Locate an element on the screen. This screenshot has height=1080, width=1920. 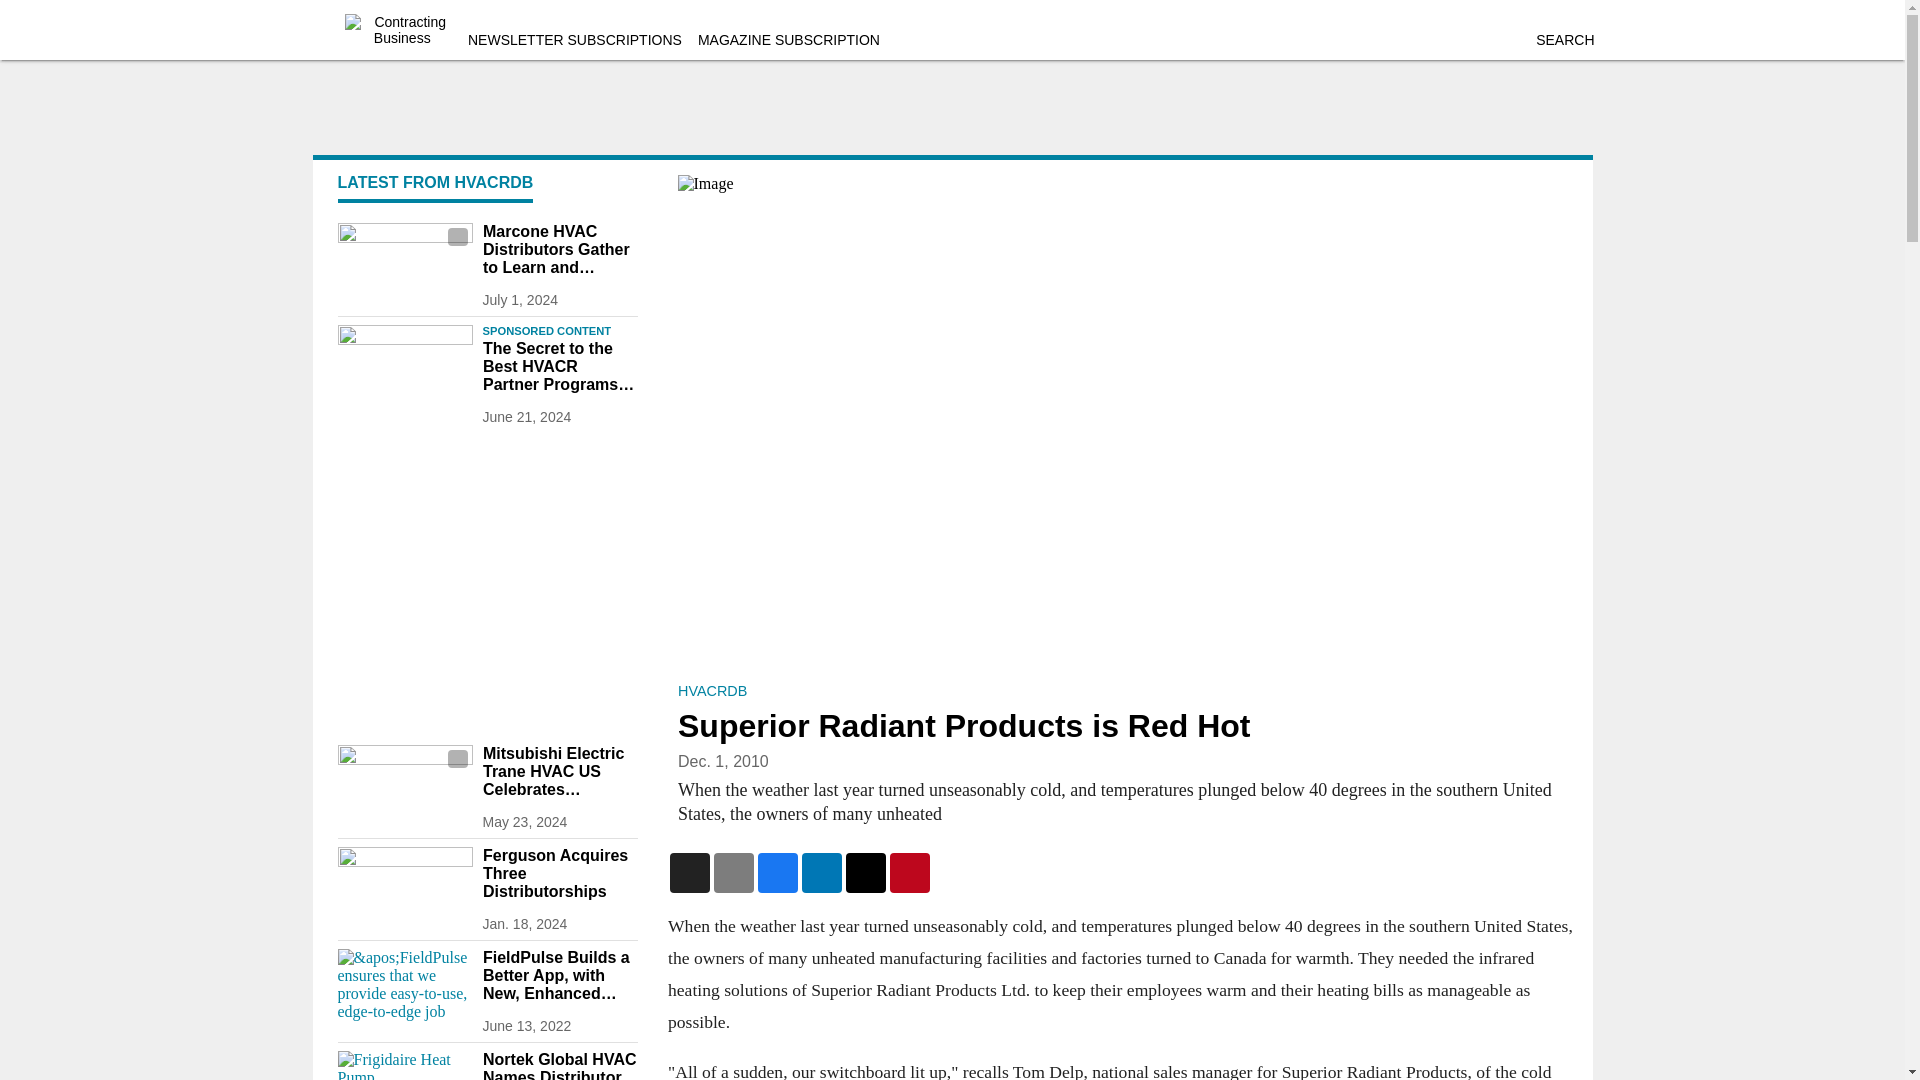
Frigidaire Heat Pump is located at coordinates (404, 1065).